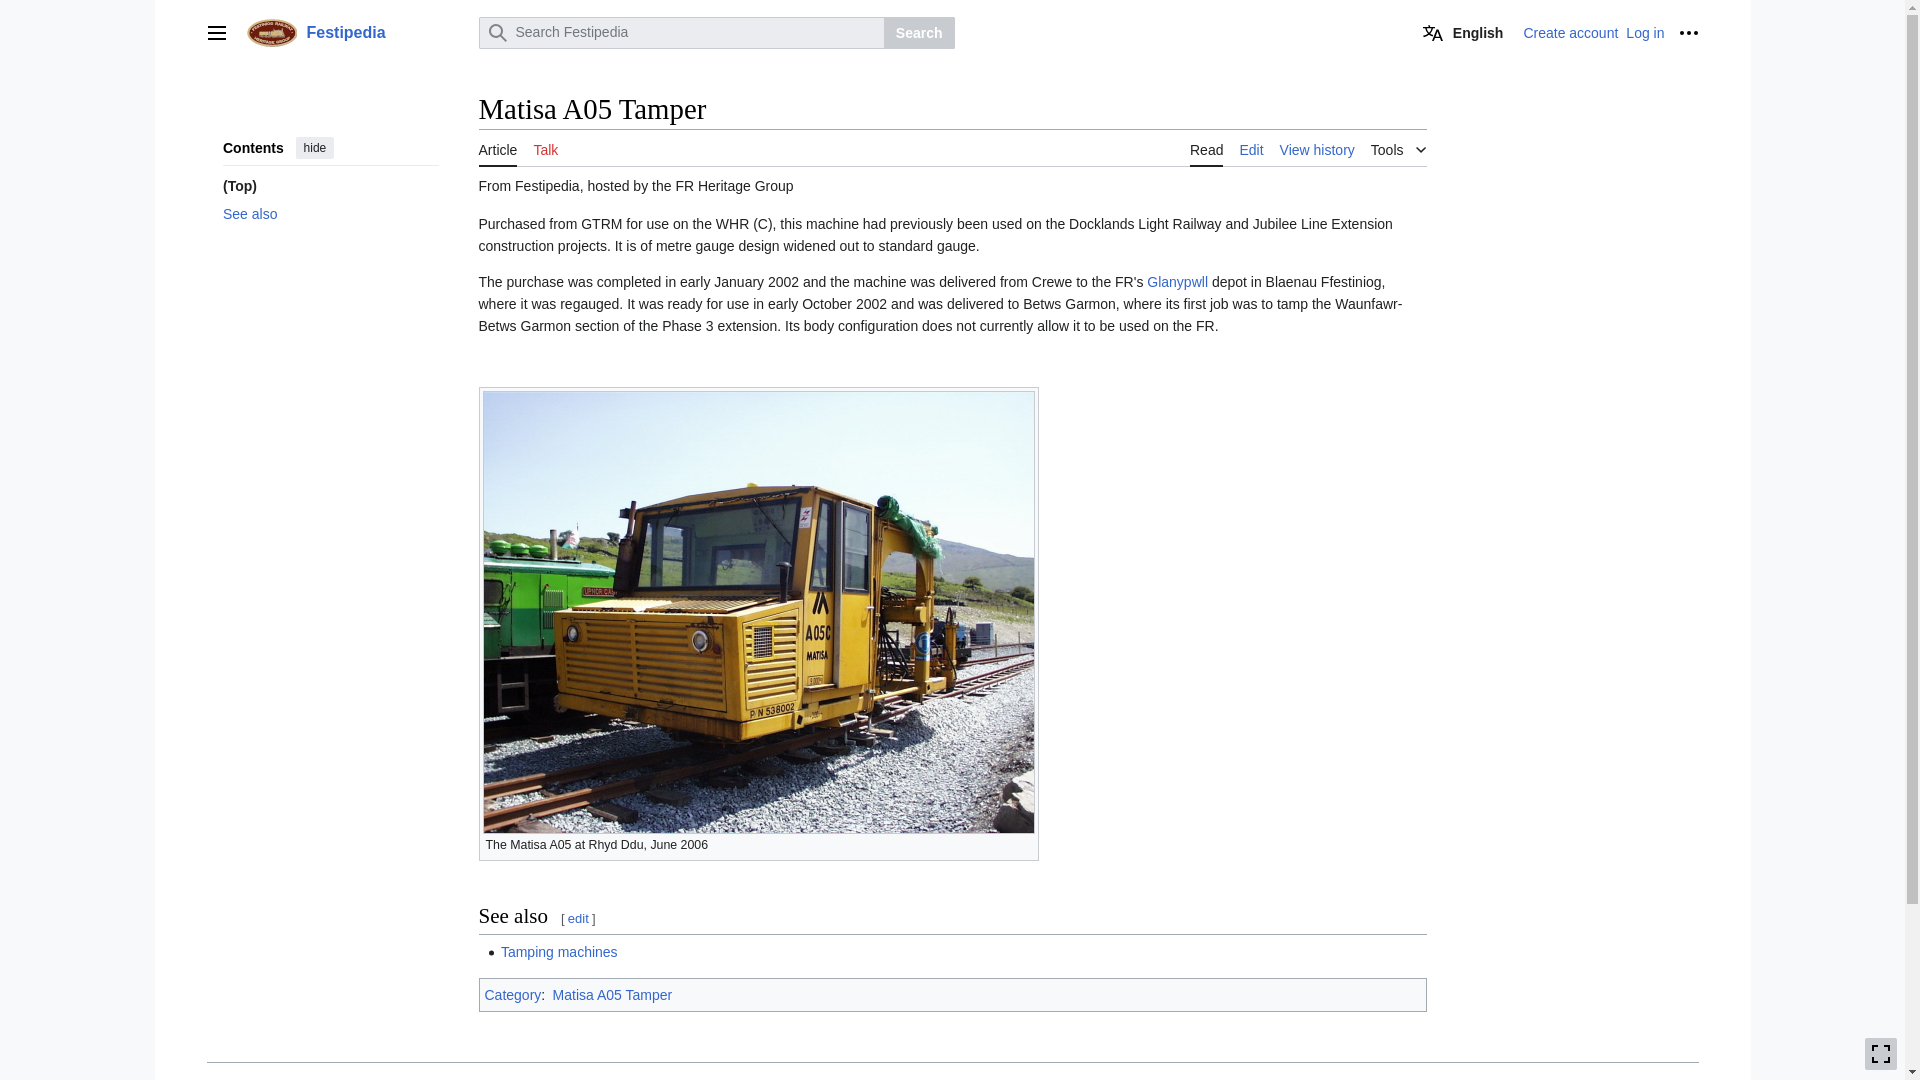  Describe the element at coordinates (497, 148) in the screenshot. I see `Article` at that location.